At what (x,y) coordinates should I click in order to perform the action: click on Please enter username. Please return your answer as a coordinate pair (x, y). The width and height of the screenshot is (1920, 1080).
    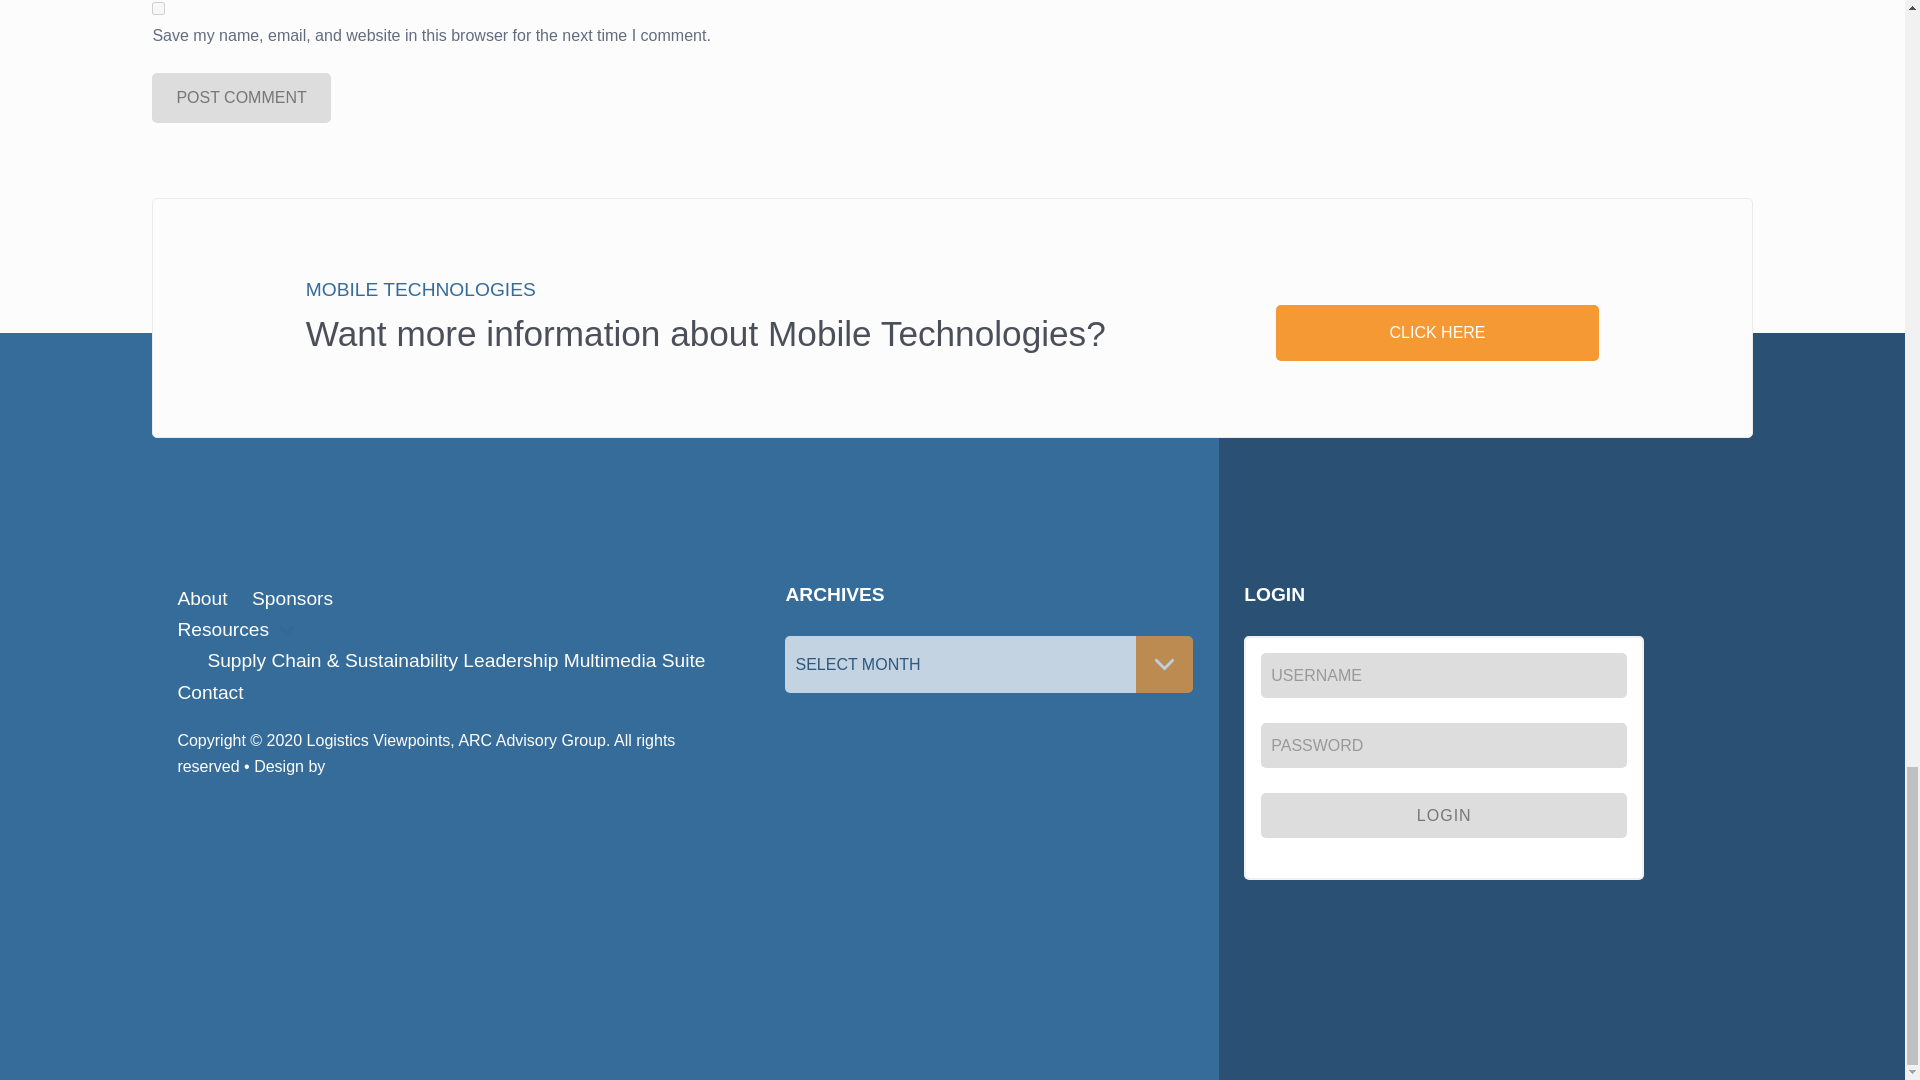
    Looking at the image, I should click on (1444, 675).